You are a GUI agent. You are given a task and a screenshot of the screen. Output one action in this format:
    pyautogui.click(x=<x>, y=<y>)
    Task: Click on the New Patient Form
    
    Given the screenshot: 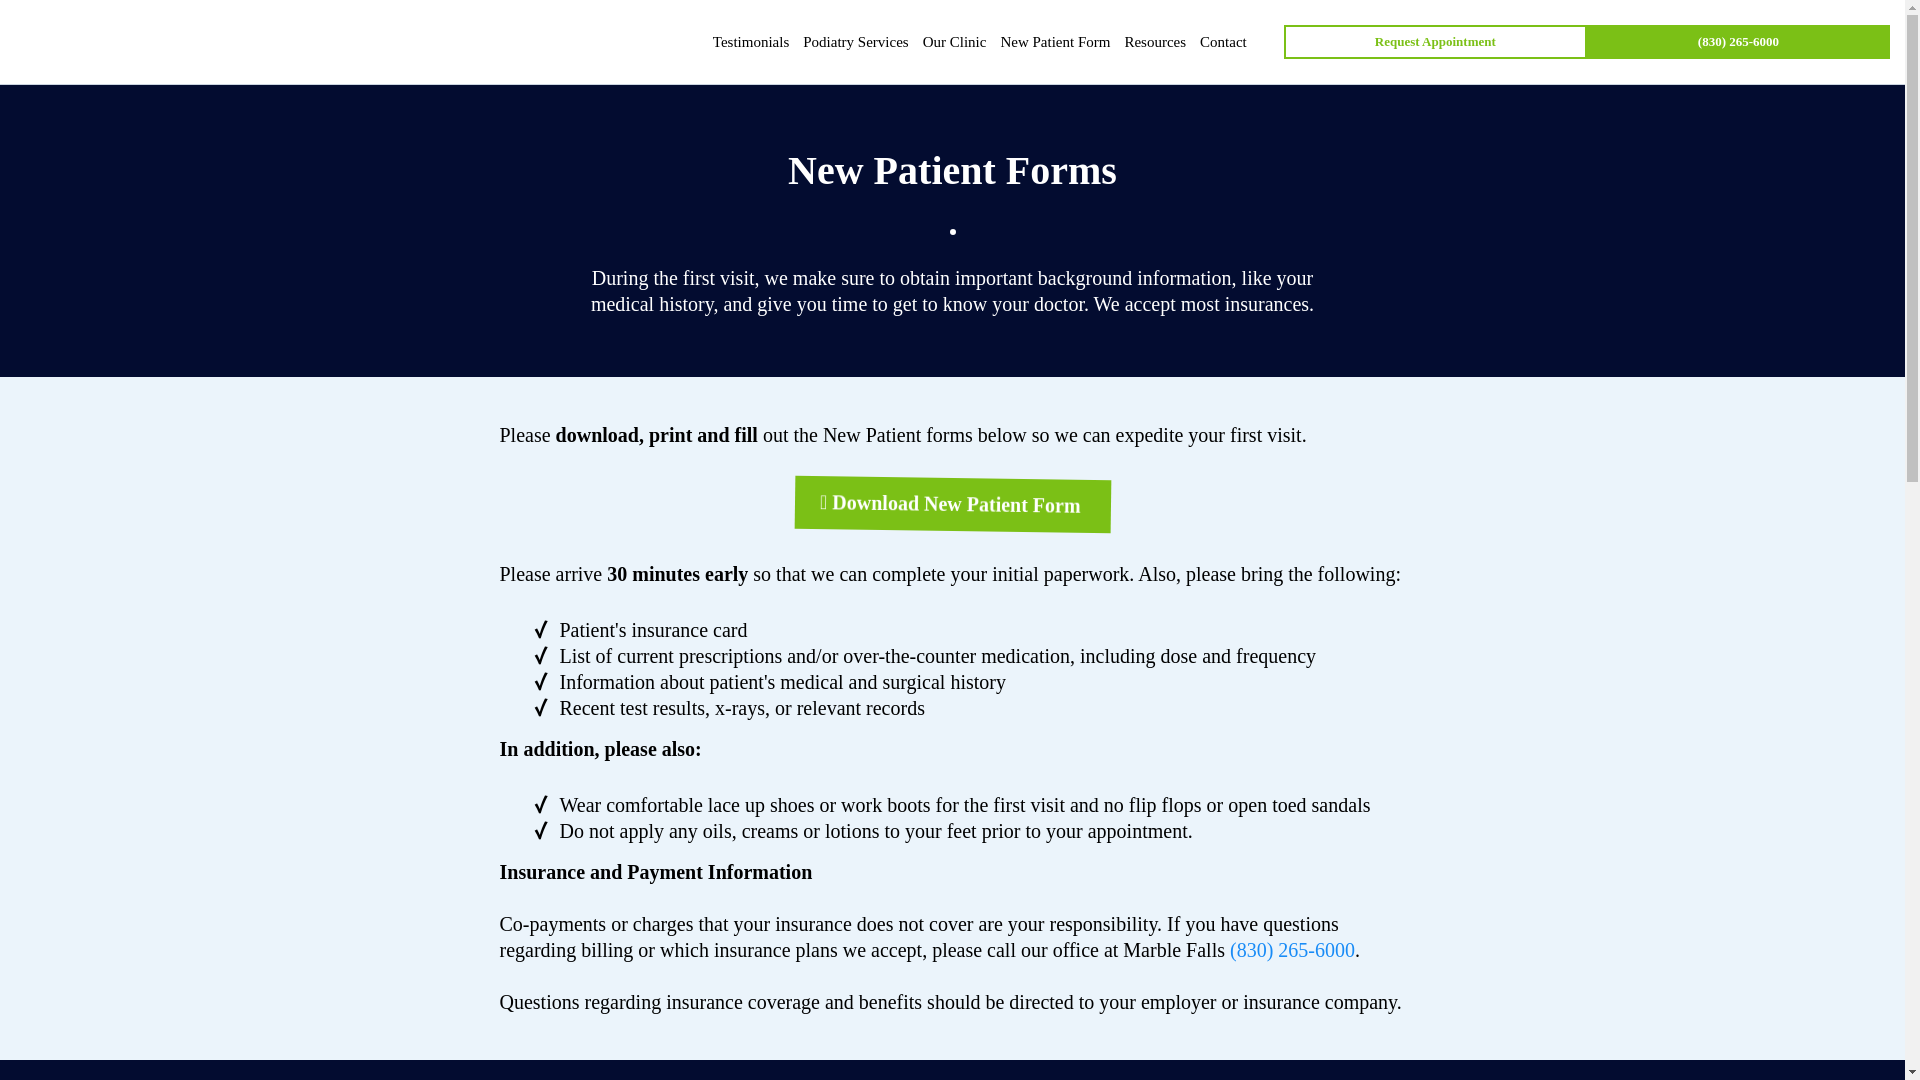 What is the action you would take?
    pyautogui.click(x=1054, y=42)
    